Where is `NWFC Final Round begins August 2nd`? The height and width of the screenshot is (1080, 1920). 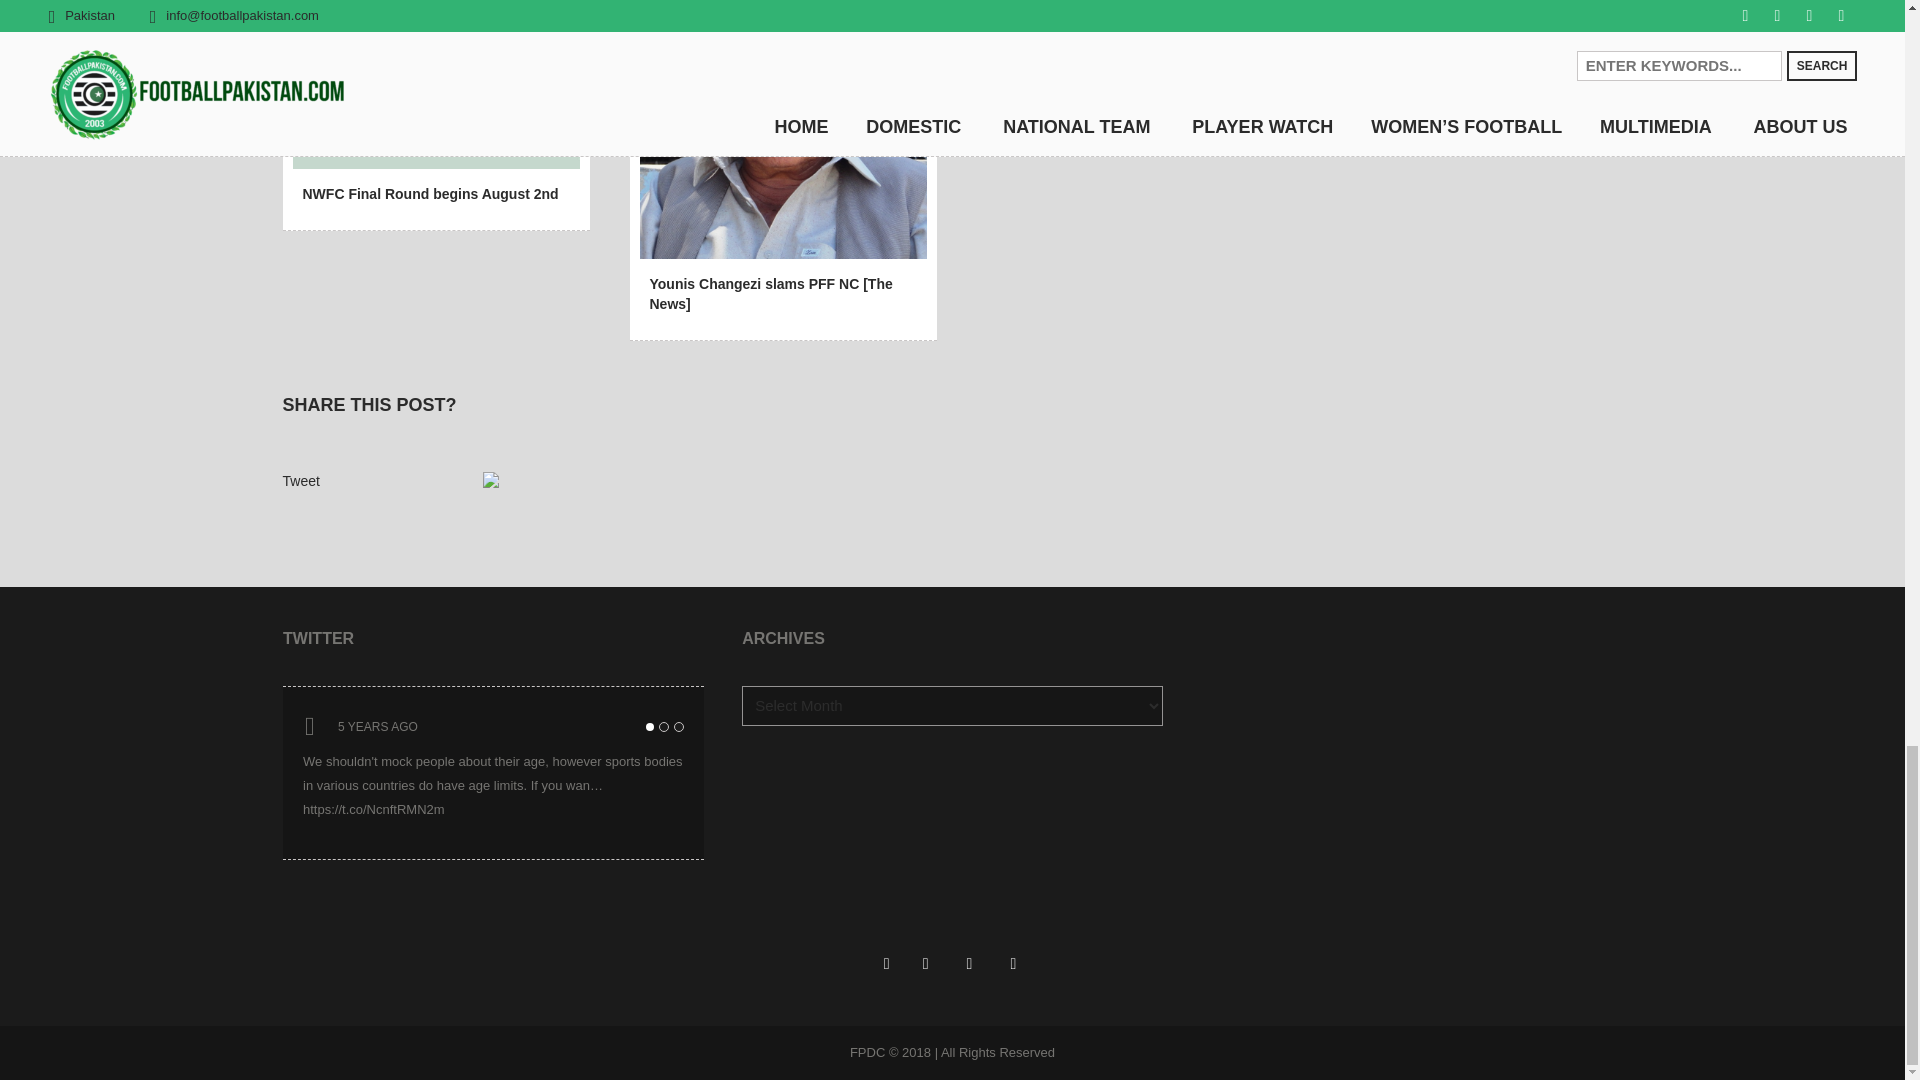 NWFC Final Round begins August 2nd is located at coordinates (430, 193).